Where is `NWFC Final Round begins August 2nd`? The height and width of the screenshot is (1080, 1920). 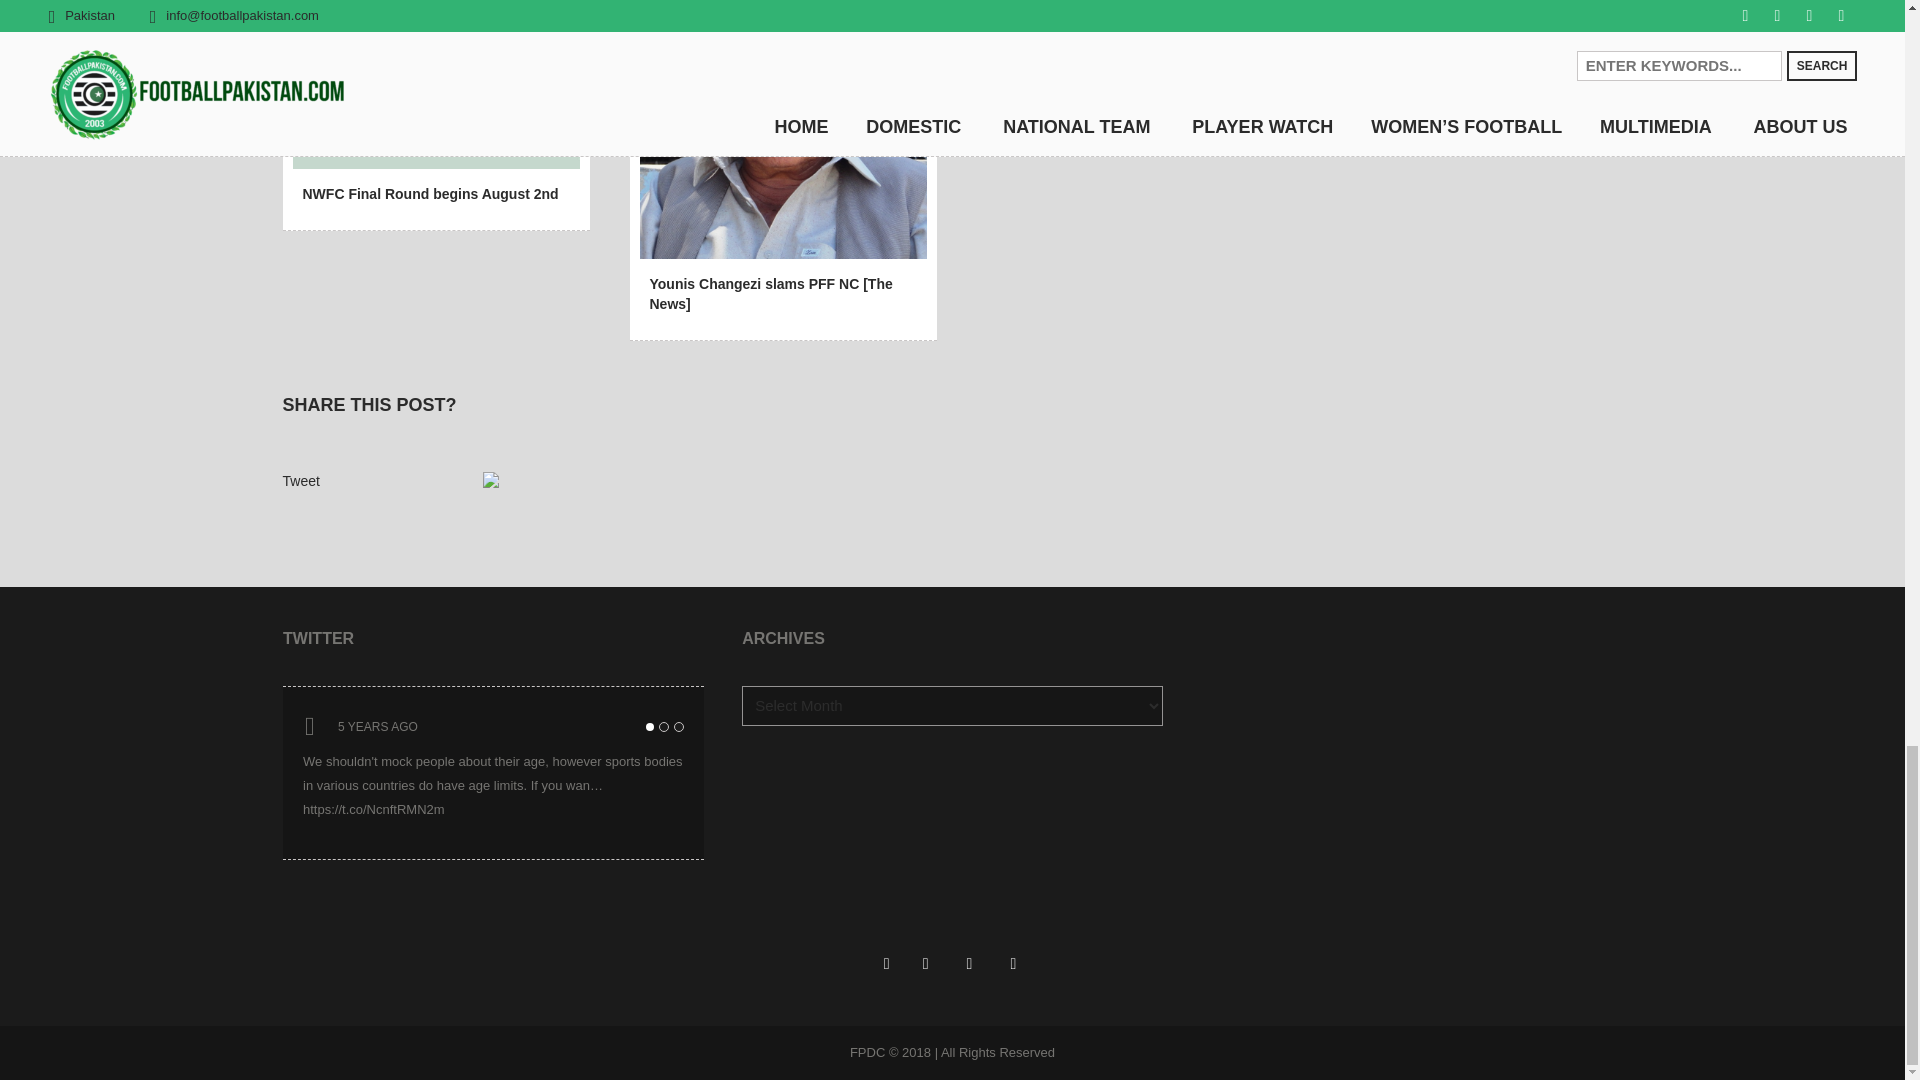 NWFC Final Round begins August 2nd is located at coordinates (430, 193).